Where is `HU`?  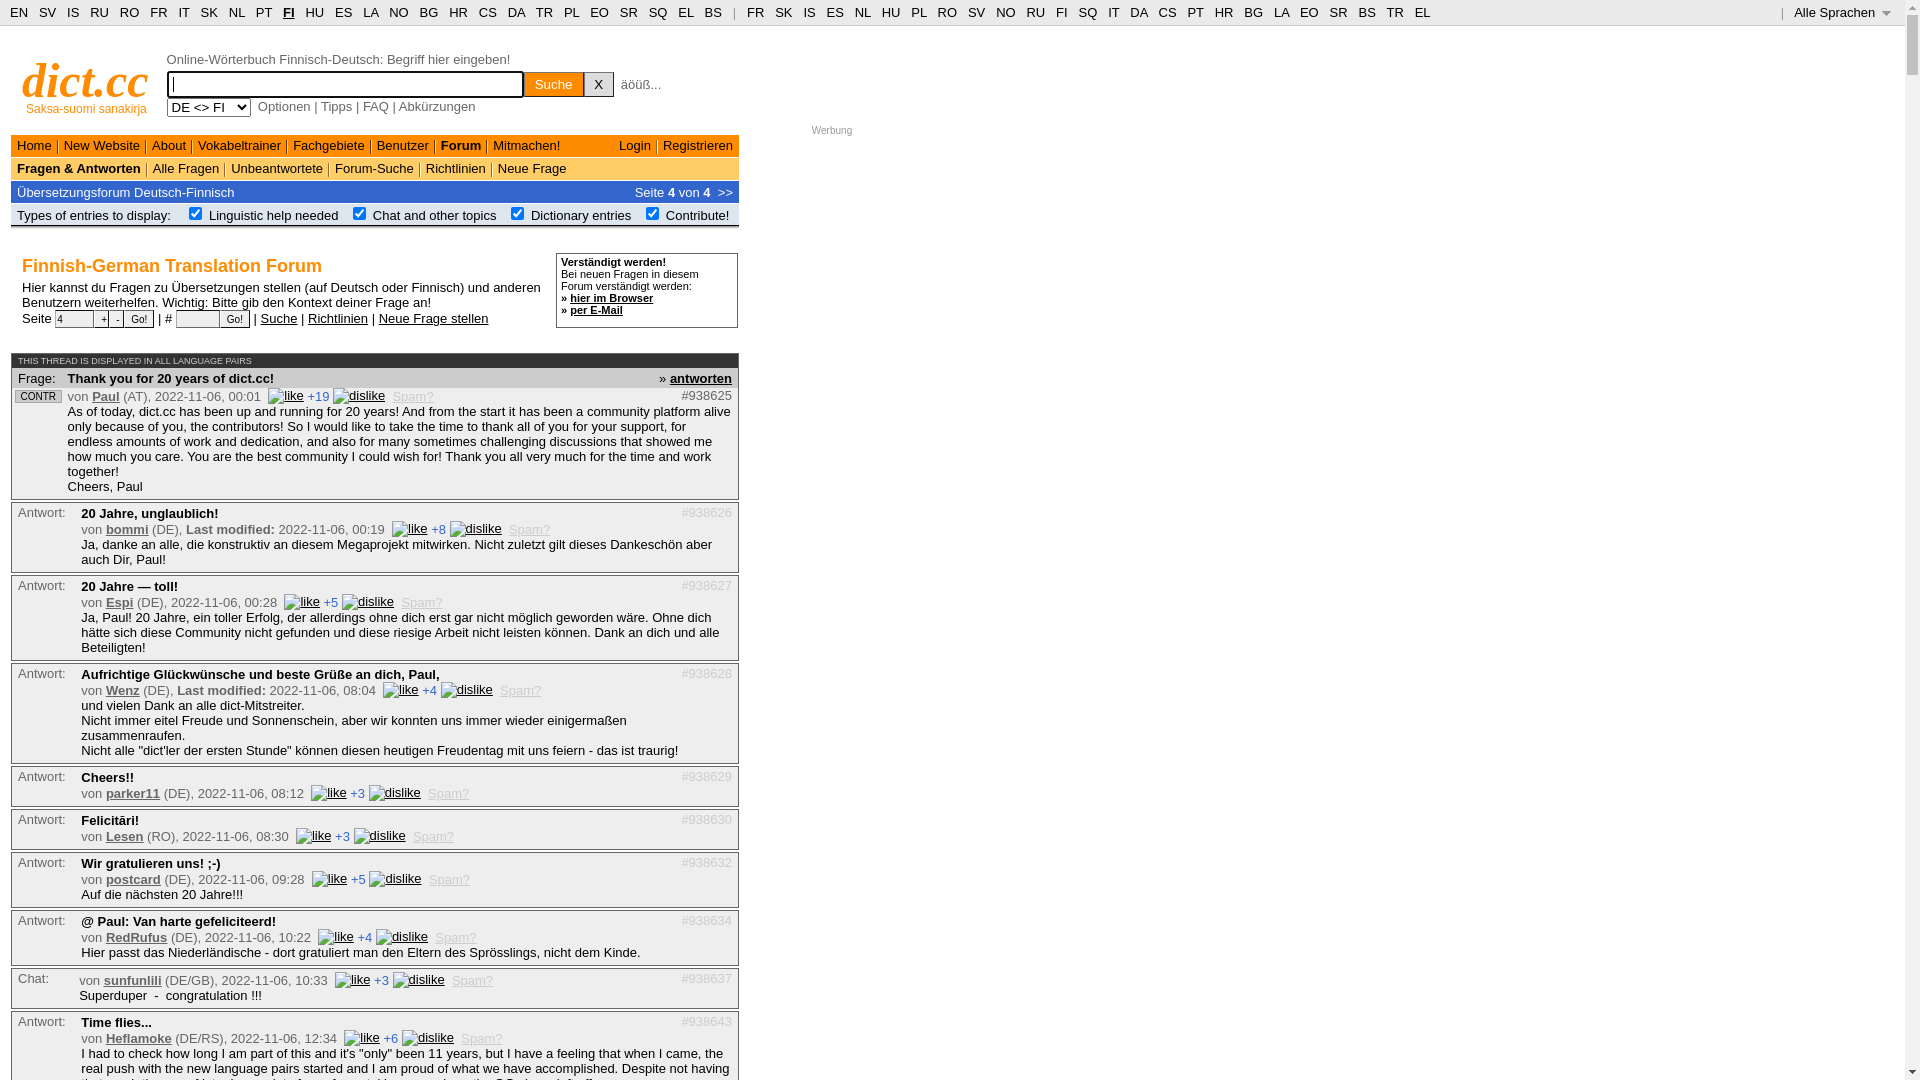 HU is located at coordinates (314, 12).